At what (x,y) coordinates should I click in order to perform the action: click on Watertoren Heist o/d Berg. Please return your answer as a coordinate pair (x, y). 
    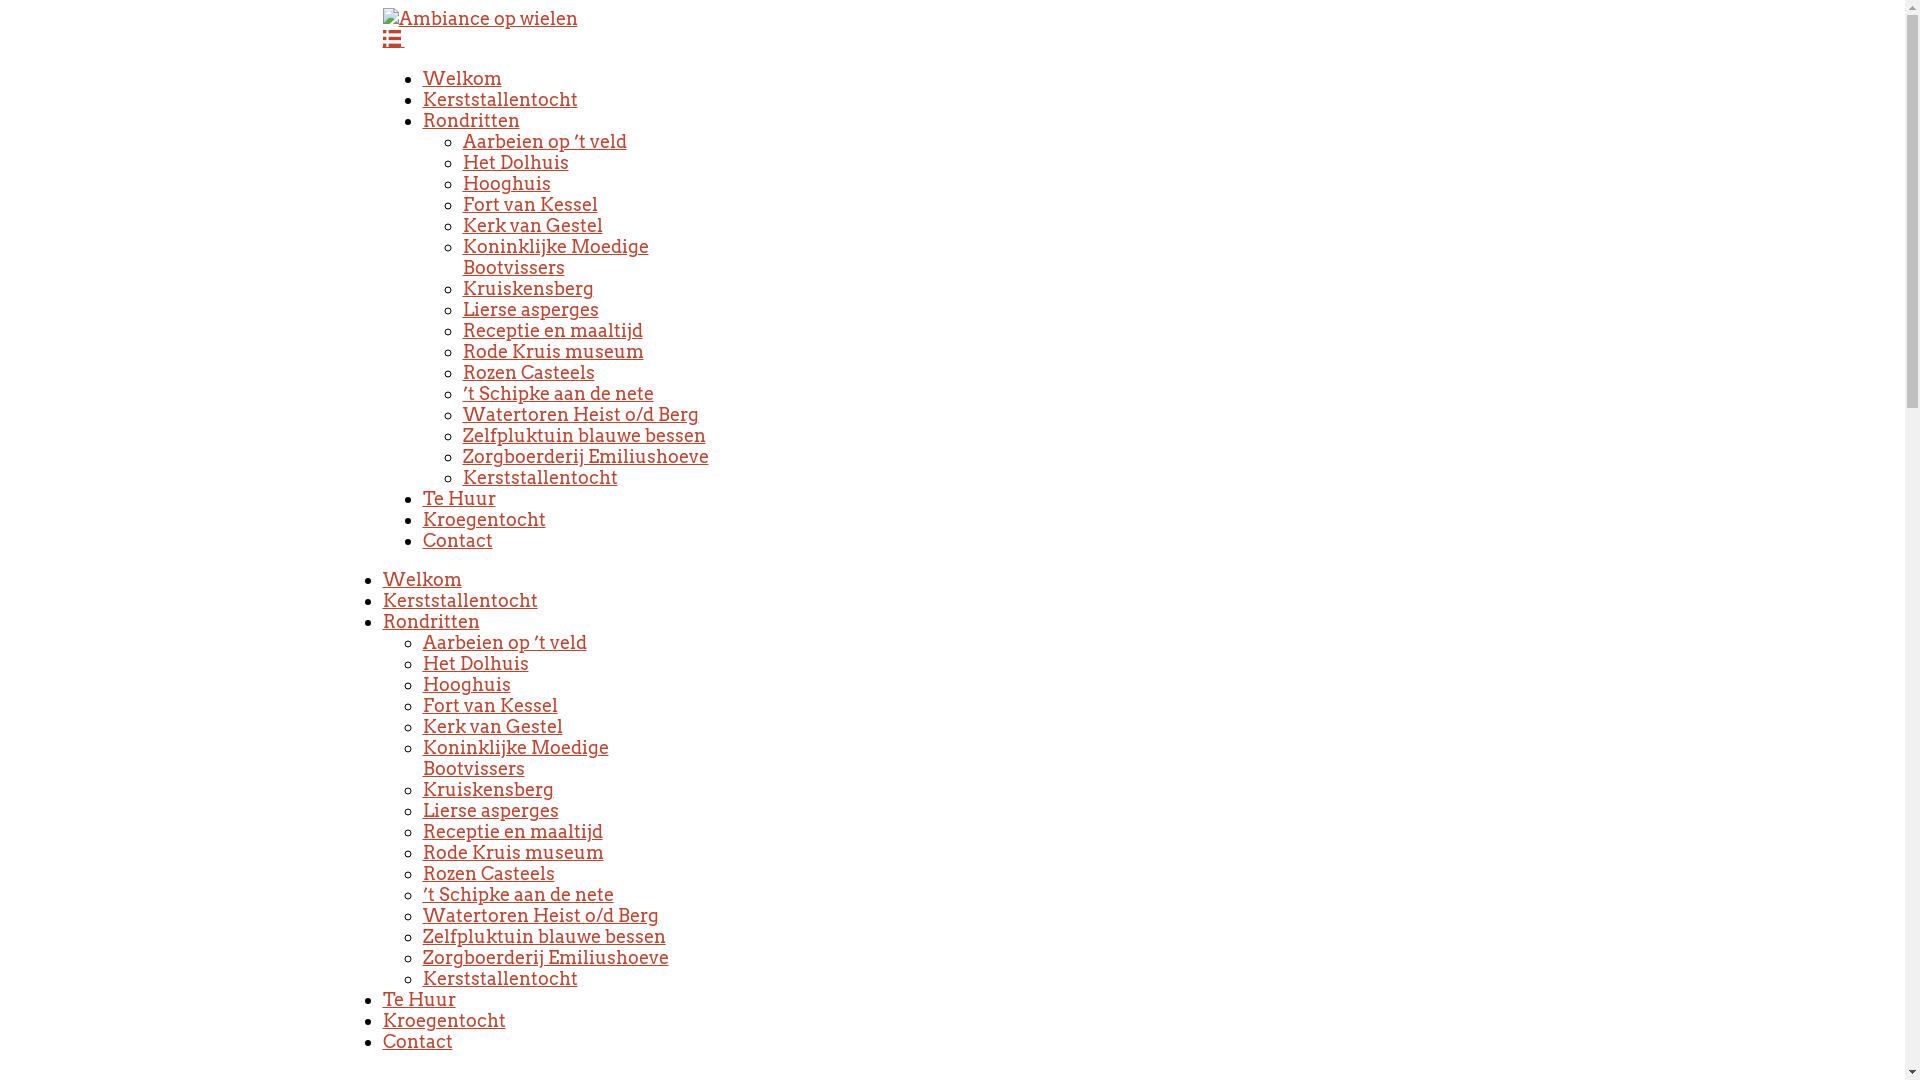
    Looking at the image, I should click on (580, 414).